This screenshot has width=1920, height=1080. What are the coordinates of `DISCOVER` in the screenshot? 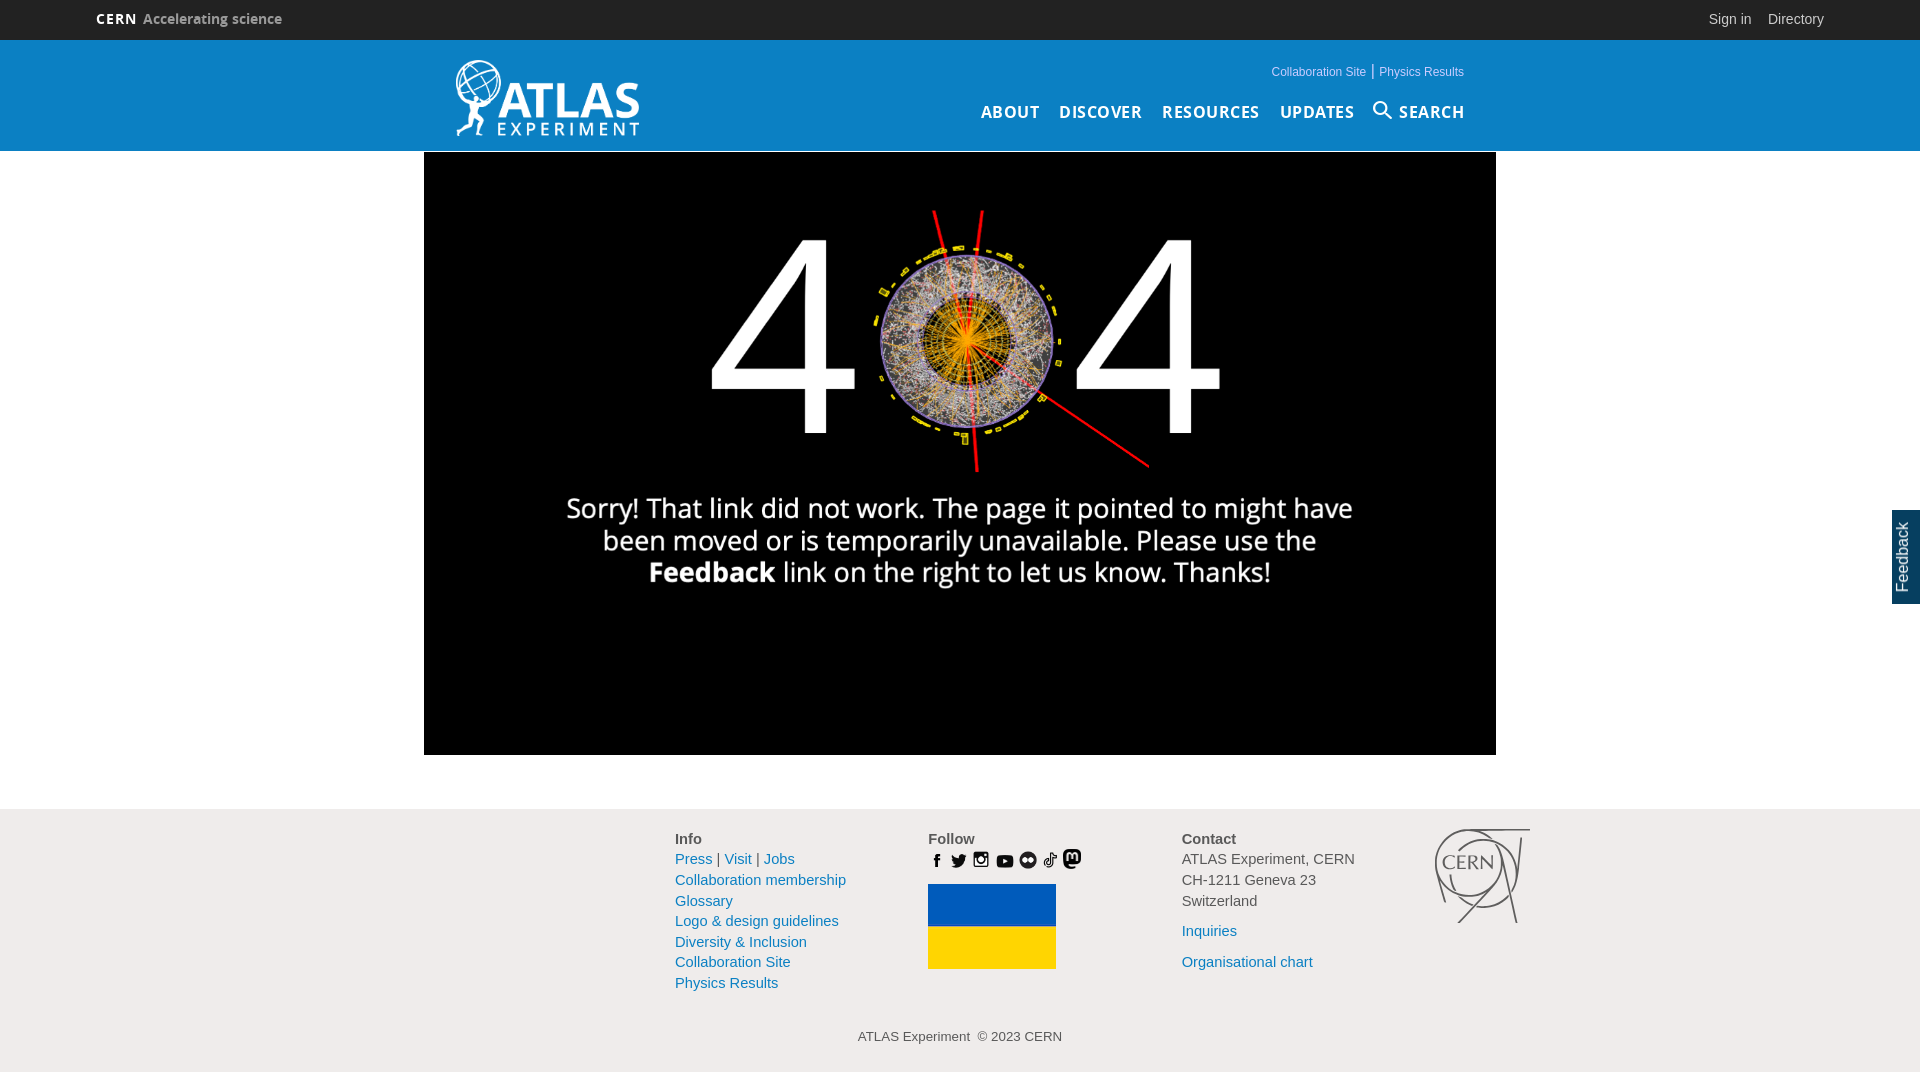 It's located at (1100, 112).